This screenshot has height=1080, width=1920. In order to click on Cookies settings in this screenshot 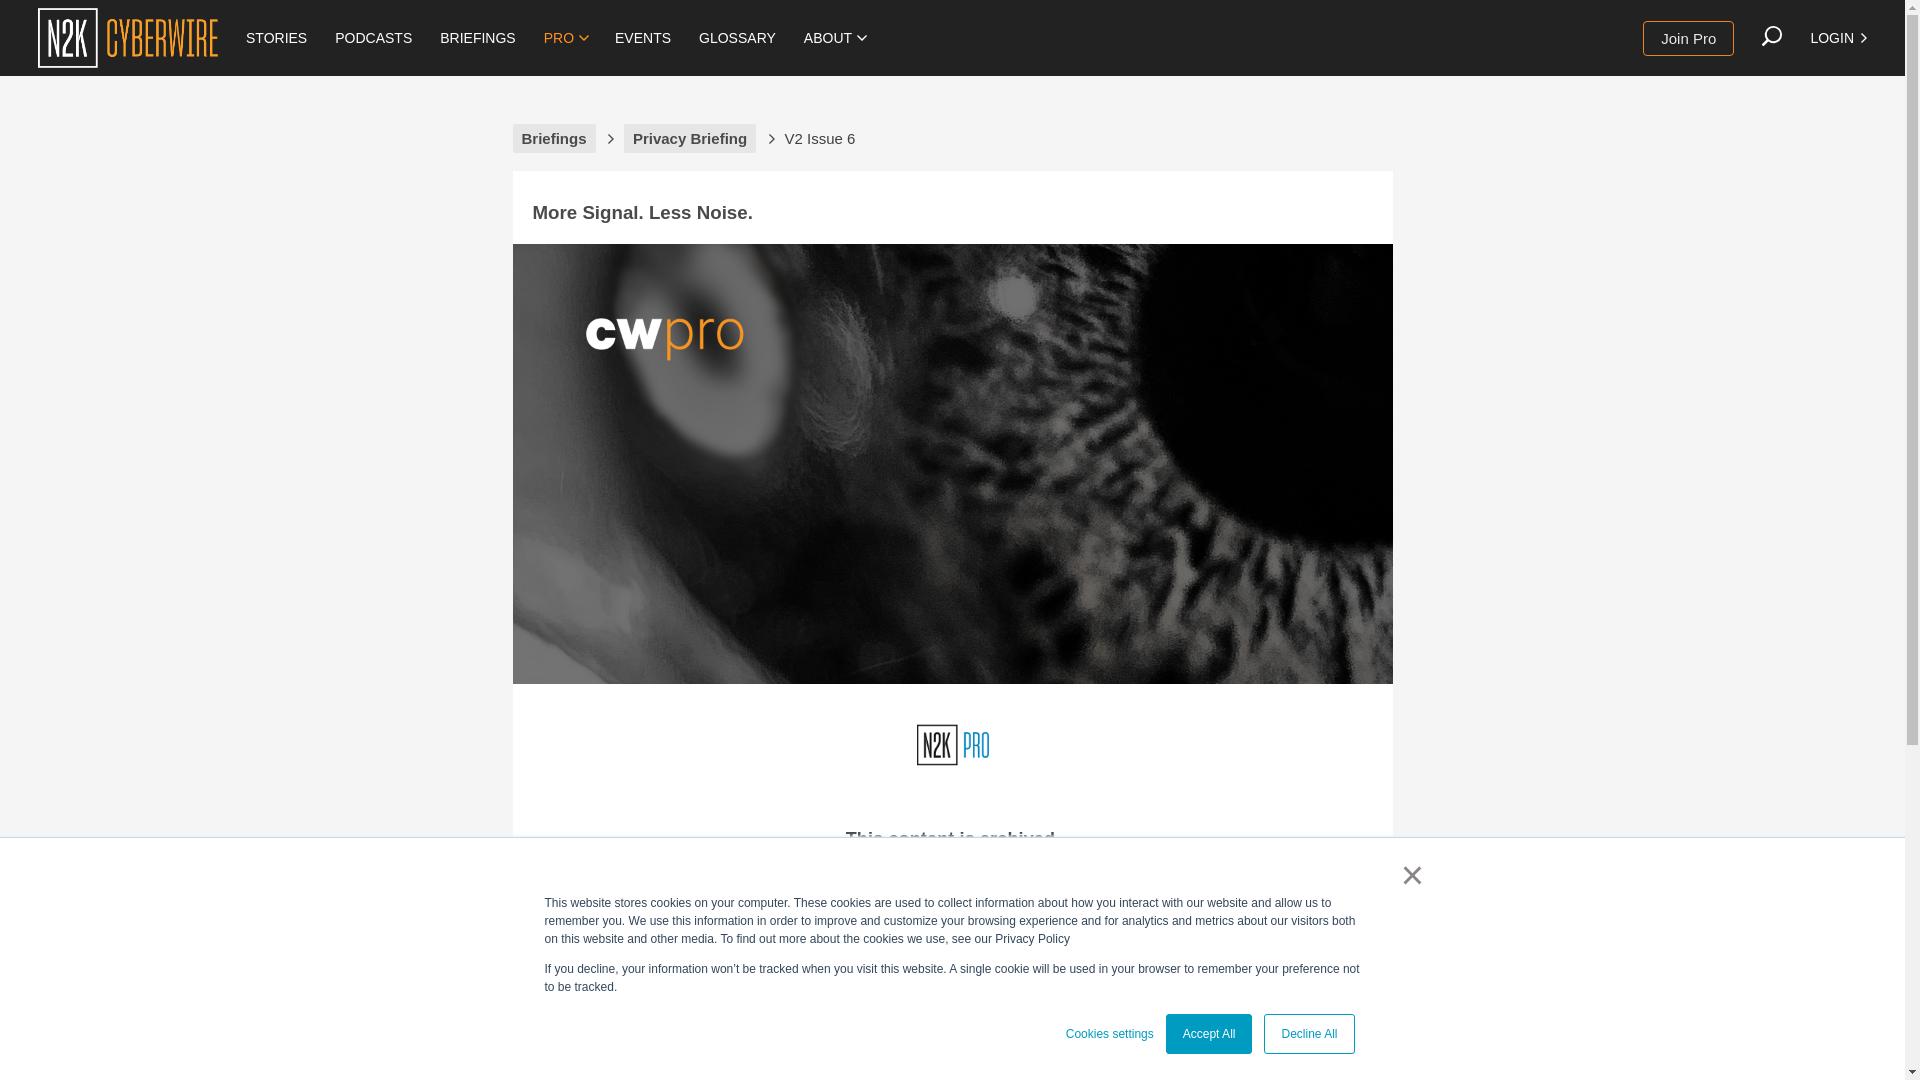, I will do `click(1109, 1034)`.